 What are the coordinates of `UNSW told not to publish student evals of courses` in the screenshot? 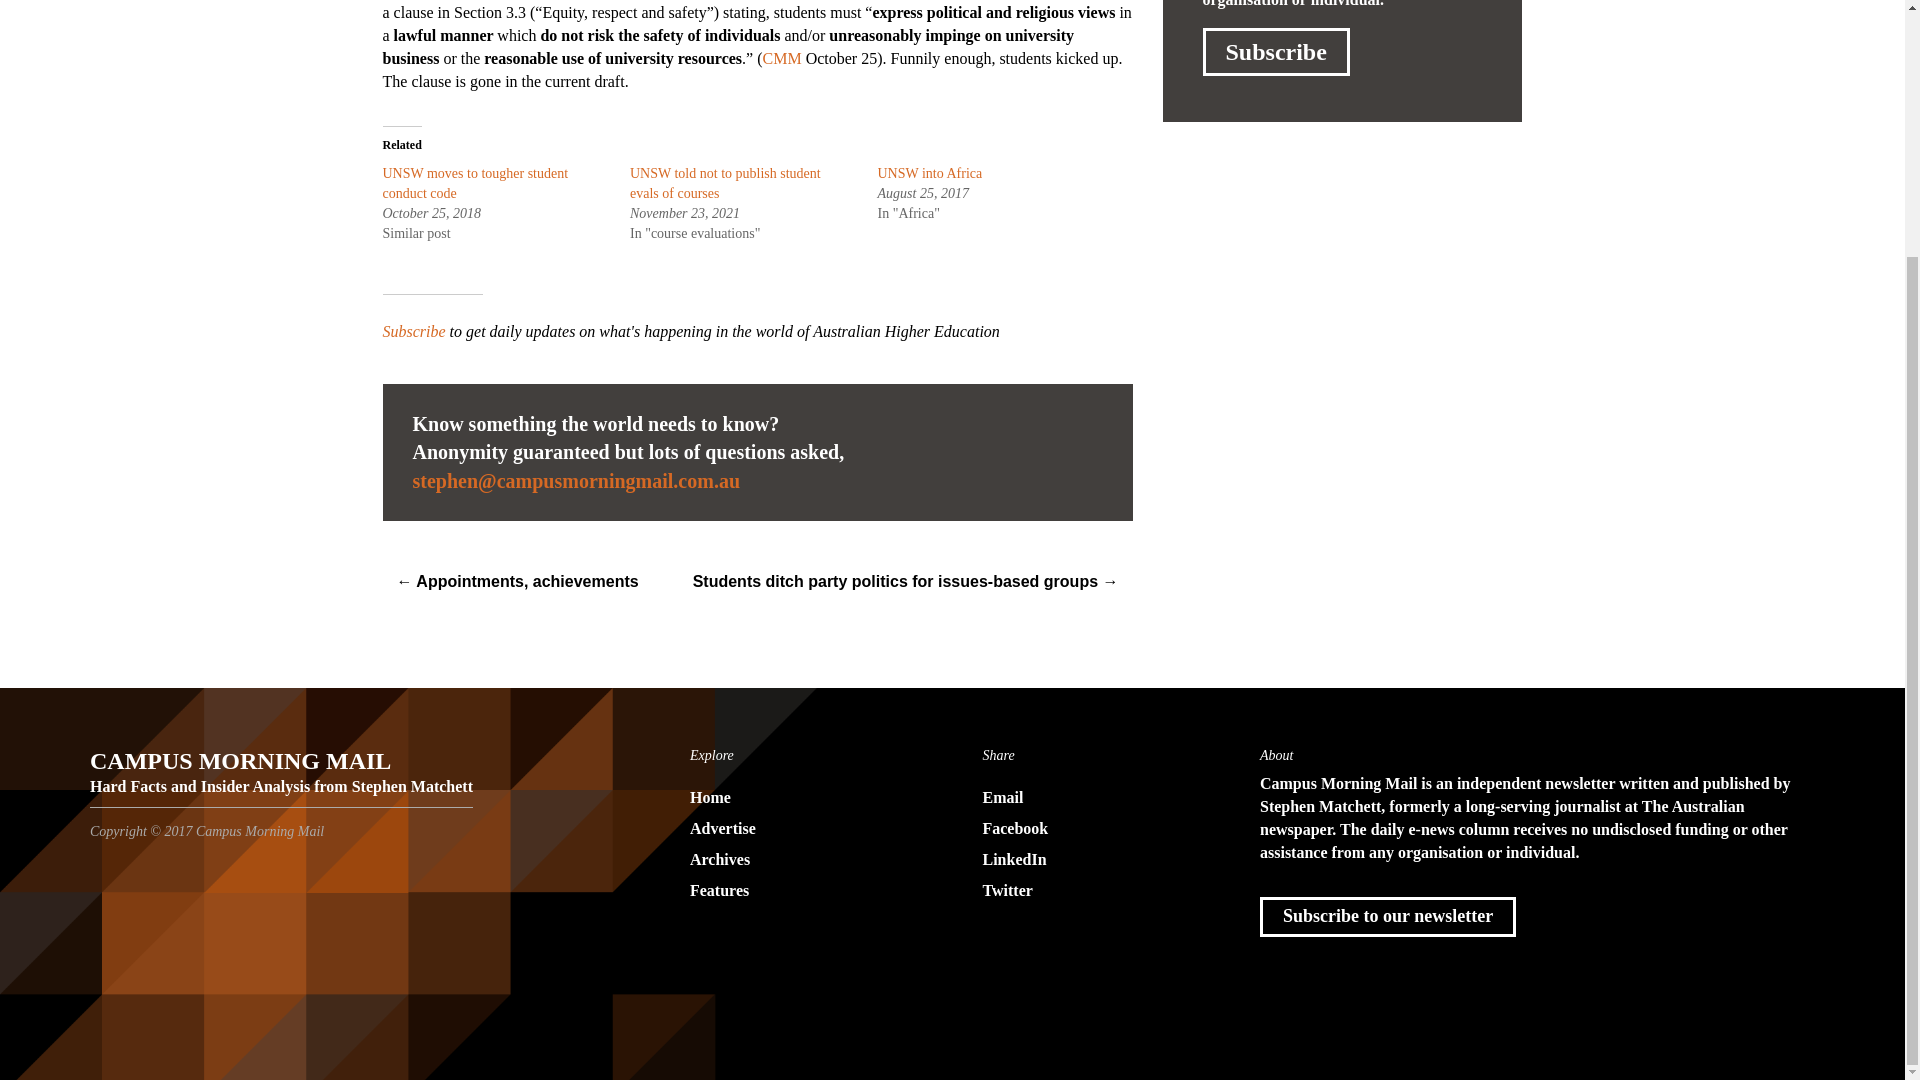 It's located at (725, 183).